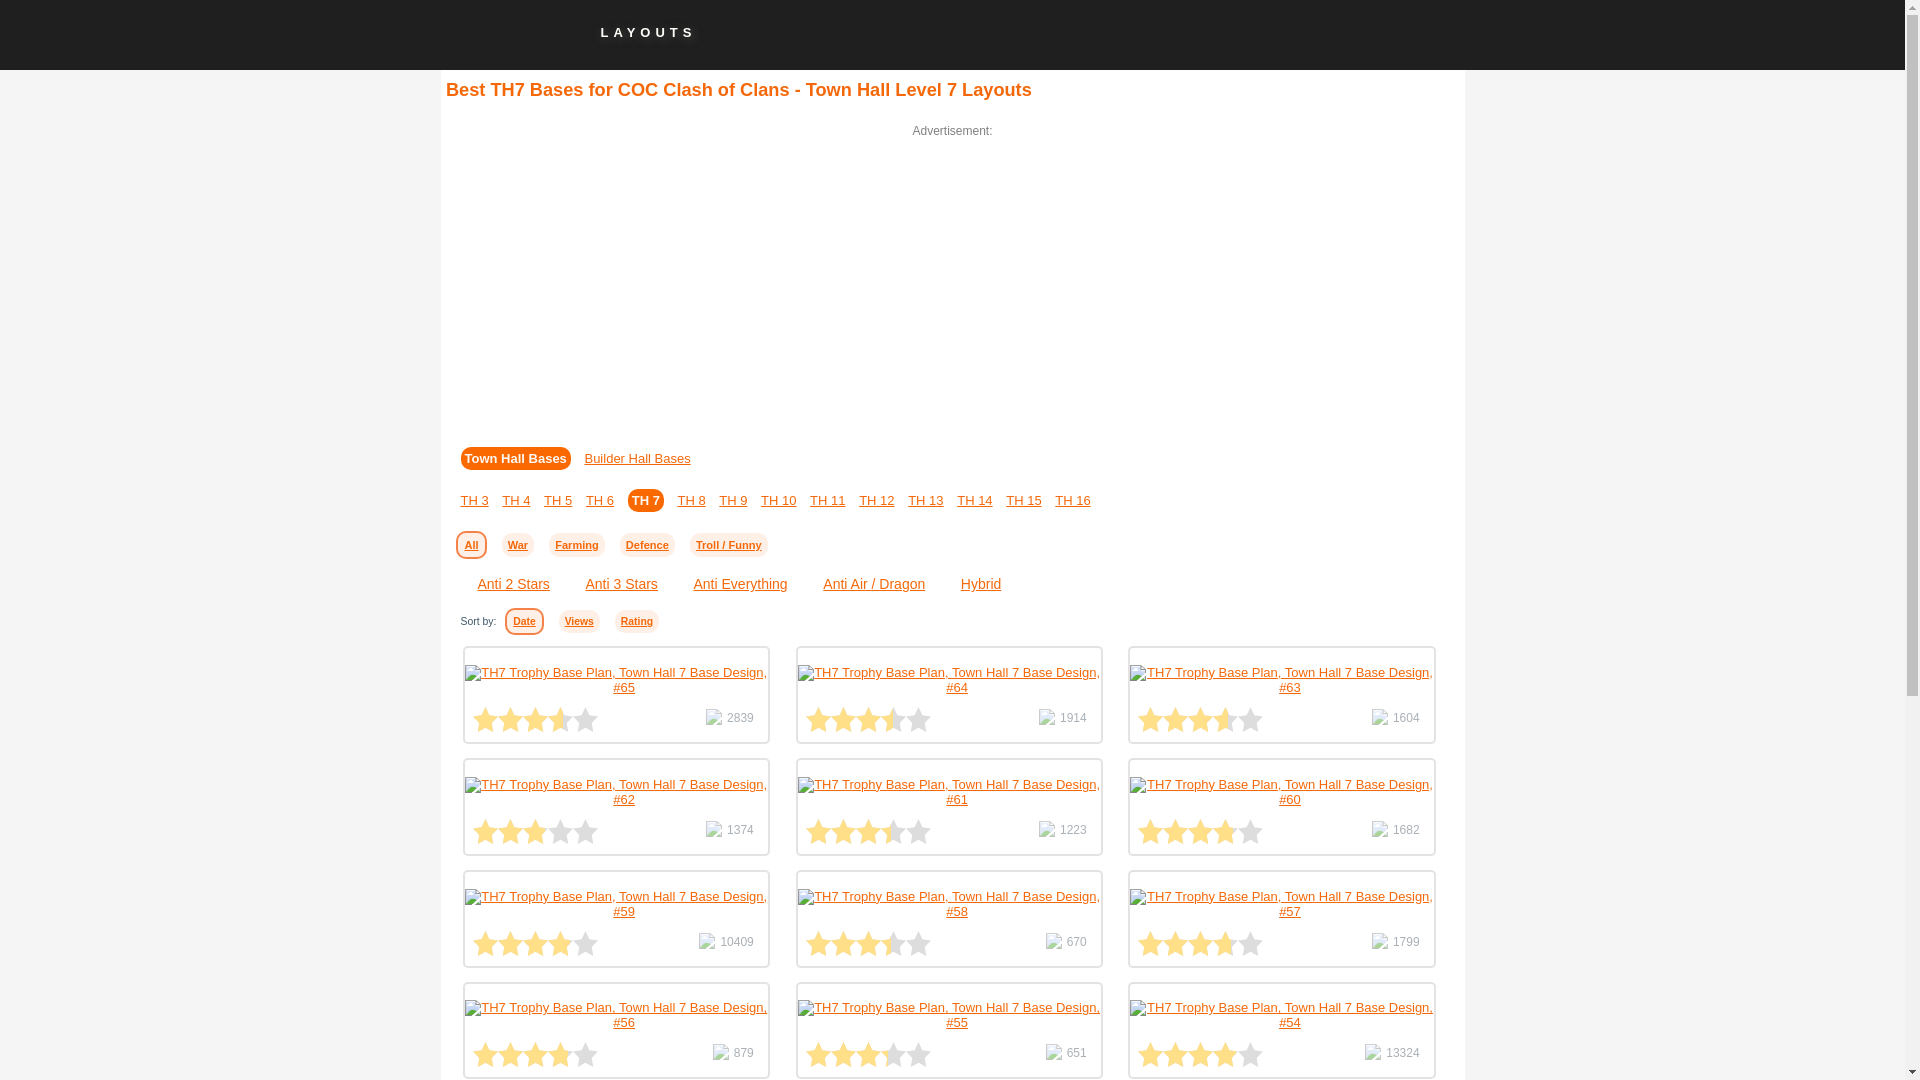  I want to click on Date, so click(524, 622).